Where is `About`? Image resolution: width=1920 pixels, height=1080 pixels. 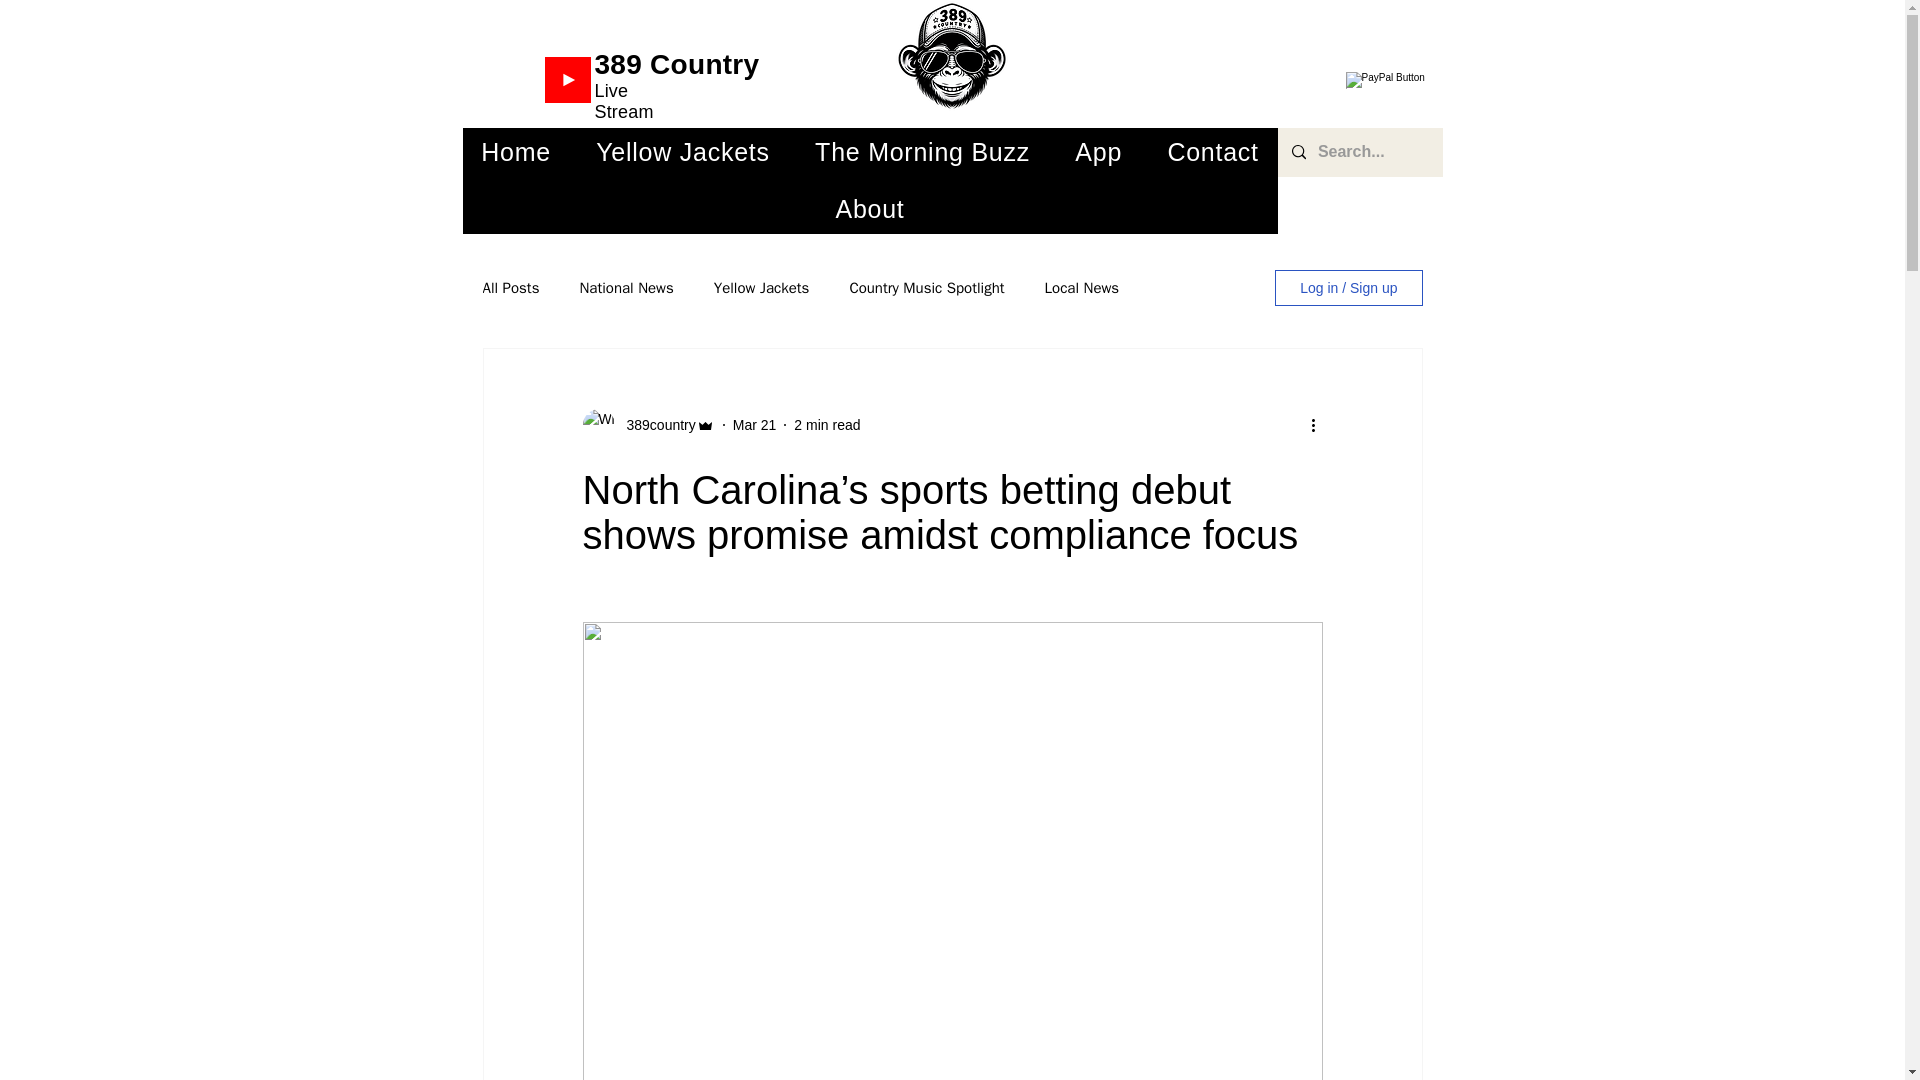
About is located at coordinates (869, 209).